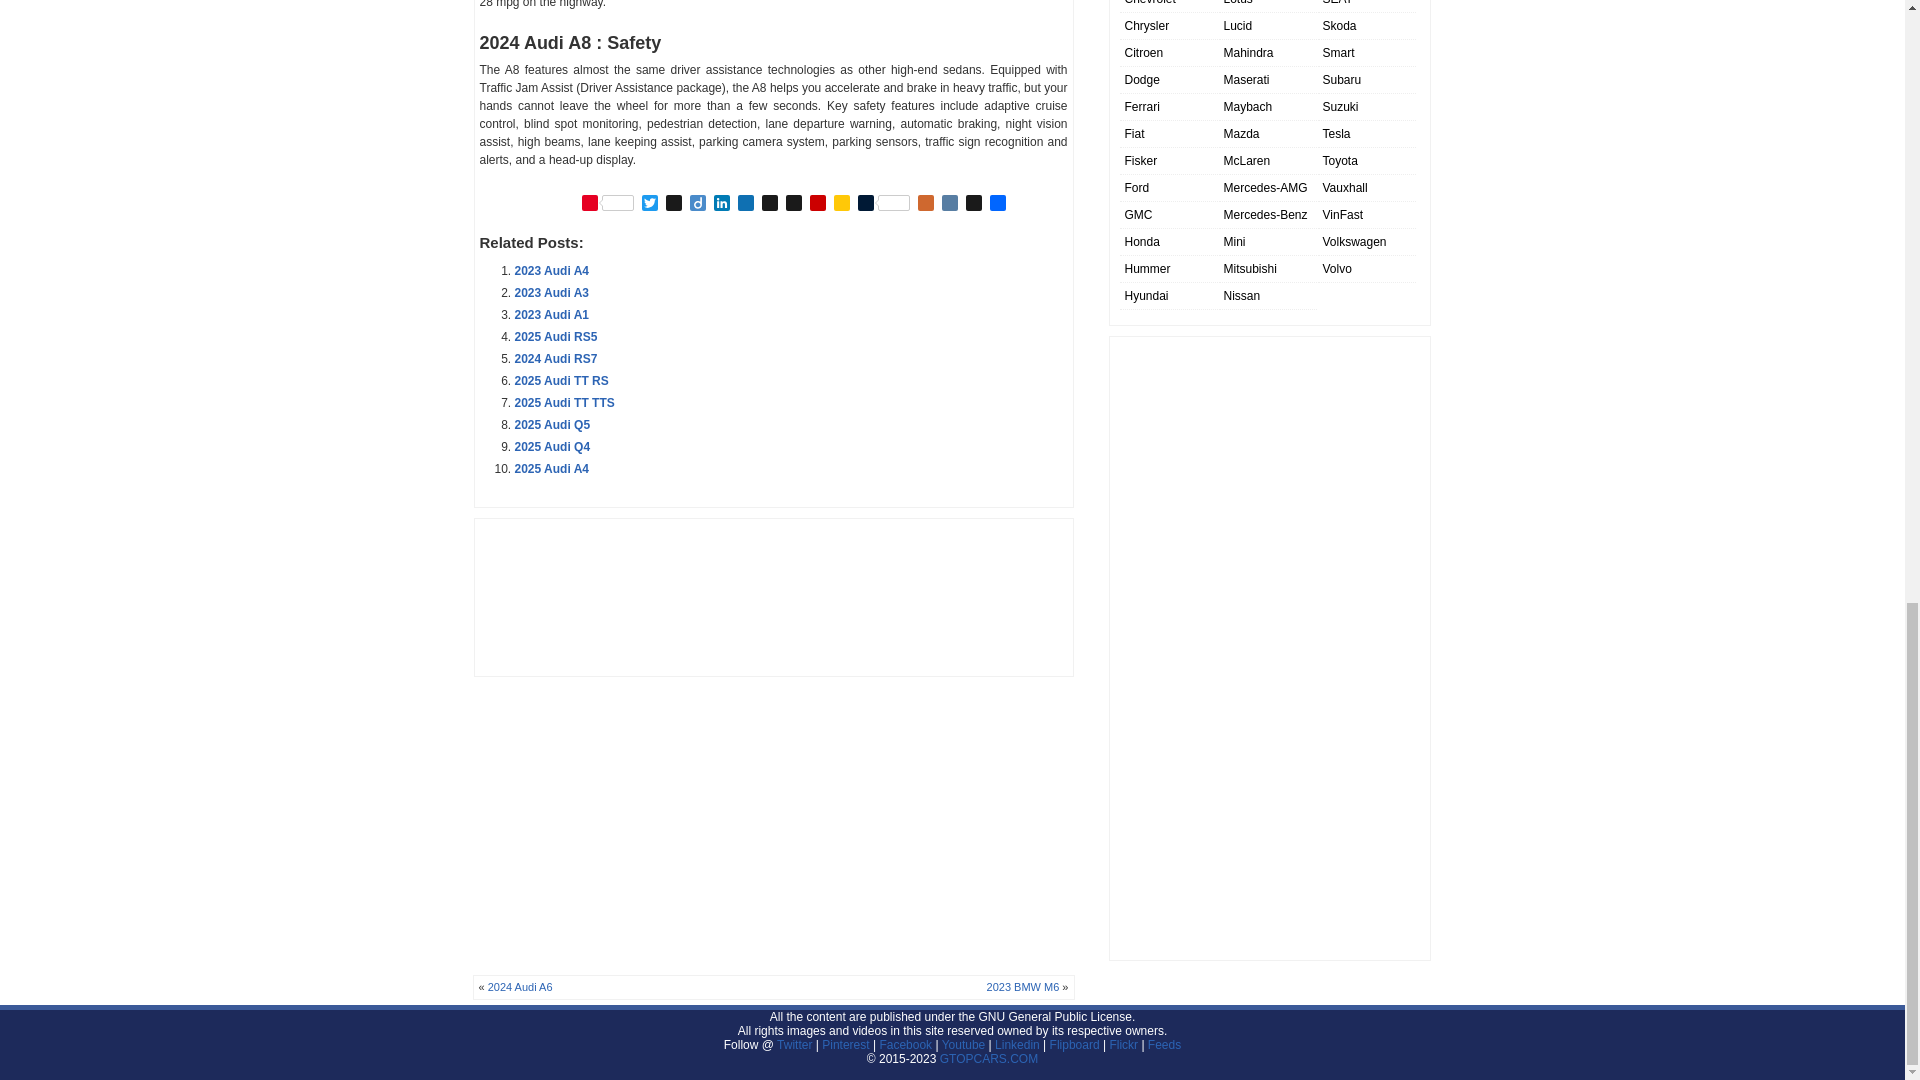  What do you see at coordinates (650, 204) in the screenshot?
I see `Twitter` at bounding box center [650, 204].